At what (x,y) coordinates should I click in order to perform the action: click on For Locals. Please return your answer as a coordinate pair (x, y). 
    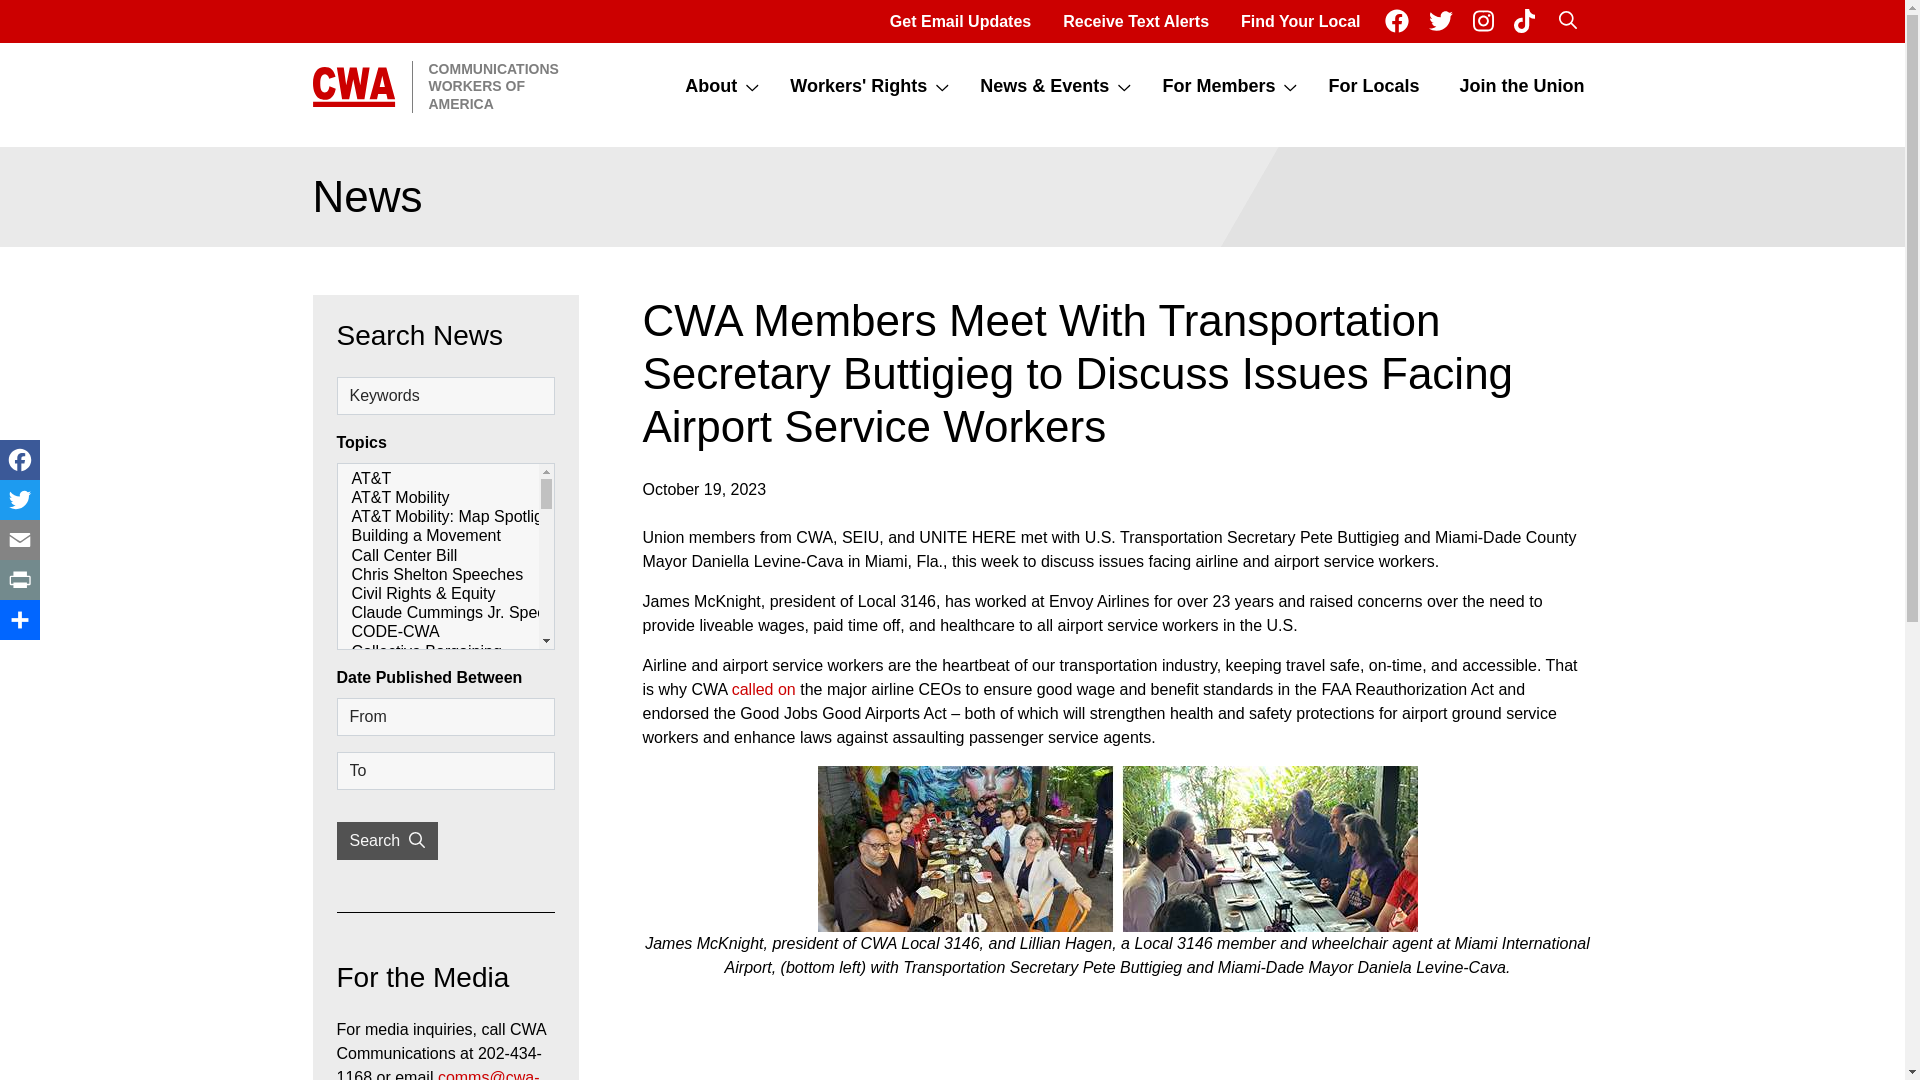
    Looking at the image, I should click on (1373, 86).